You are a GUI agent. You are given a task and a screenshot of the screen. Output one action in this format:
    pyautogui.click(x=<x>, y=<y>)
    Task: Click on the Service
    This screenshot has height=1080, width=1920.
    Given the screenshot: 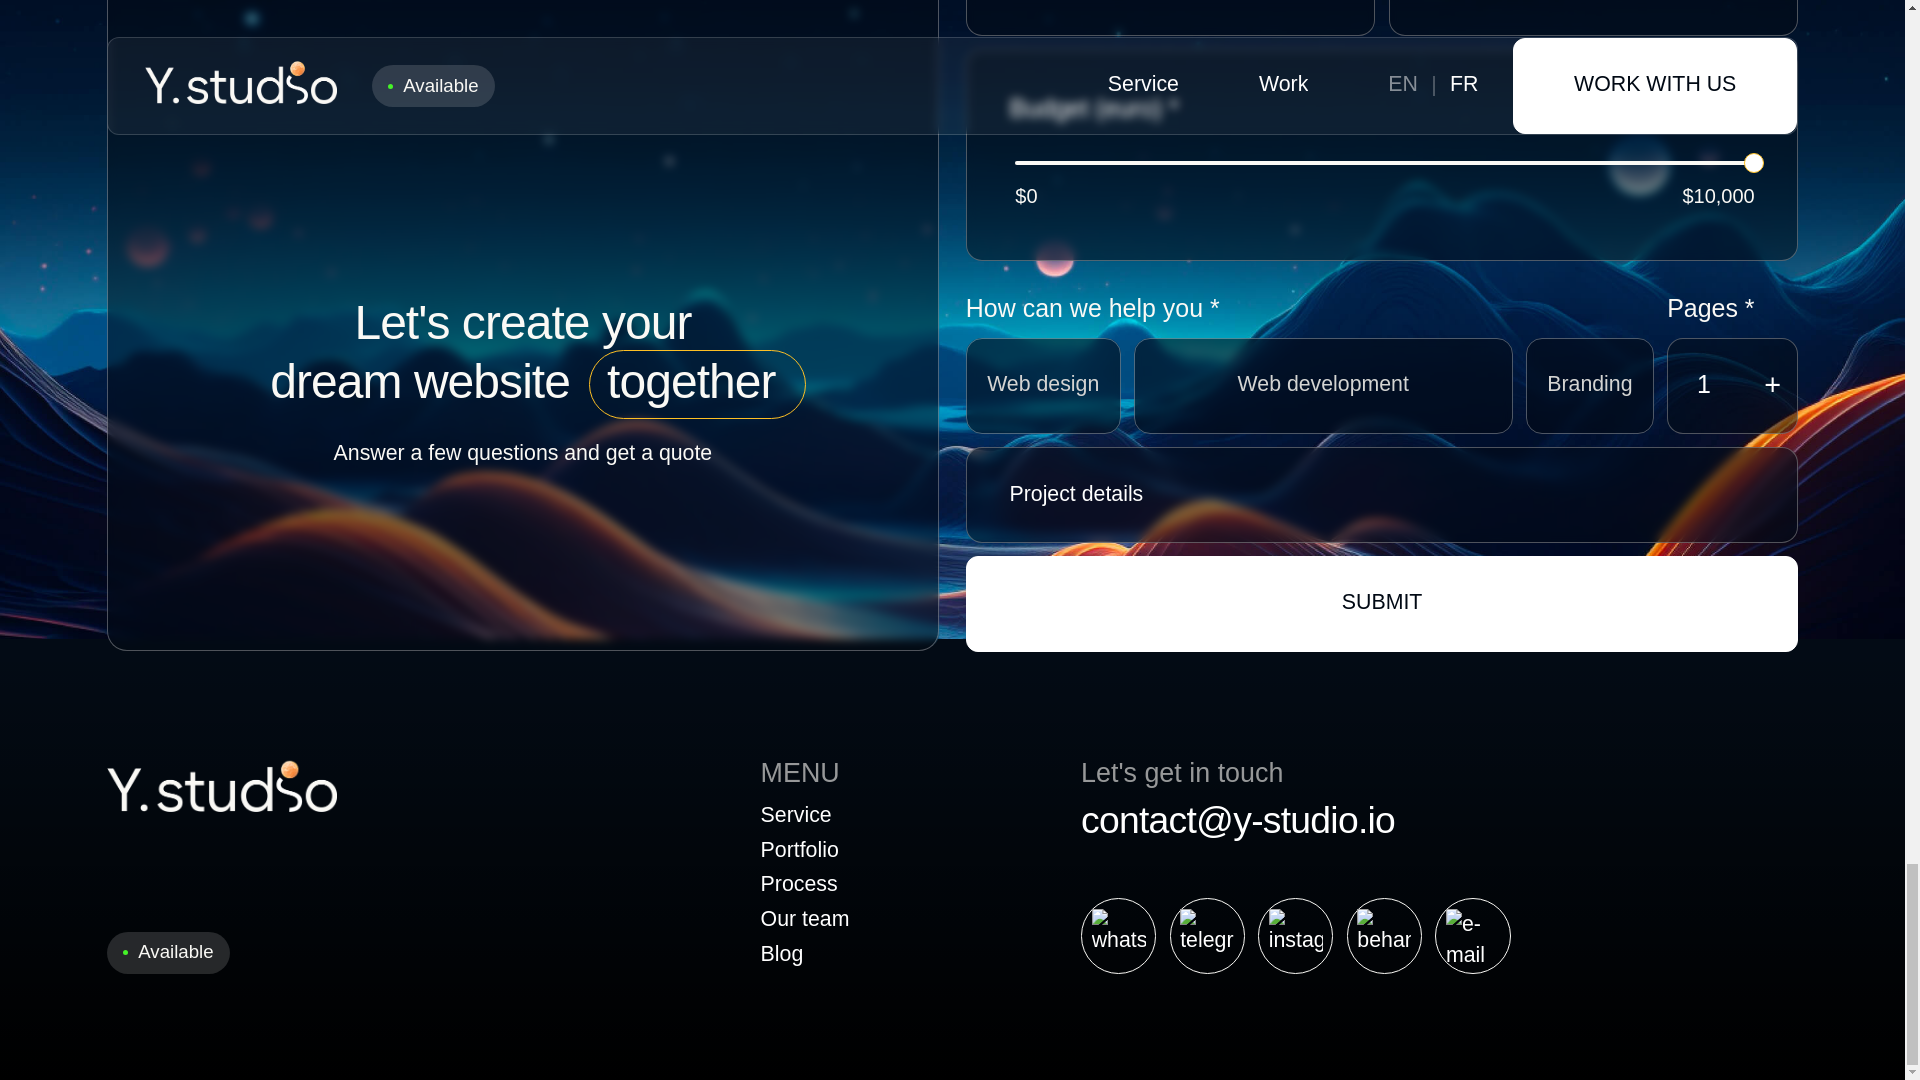 What is the action you would take?
    pyautogui.click(x=805, y=817)
    